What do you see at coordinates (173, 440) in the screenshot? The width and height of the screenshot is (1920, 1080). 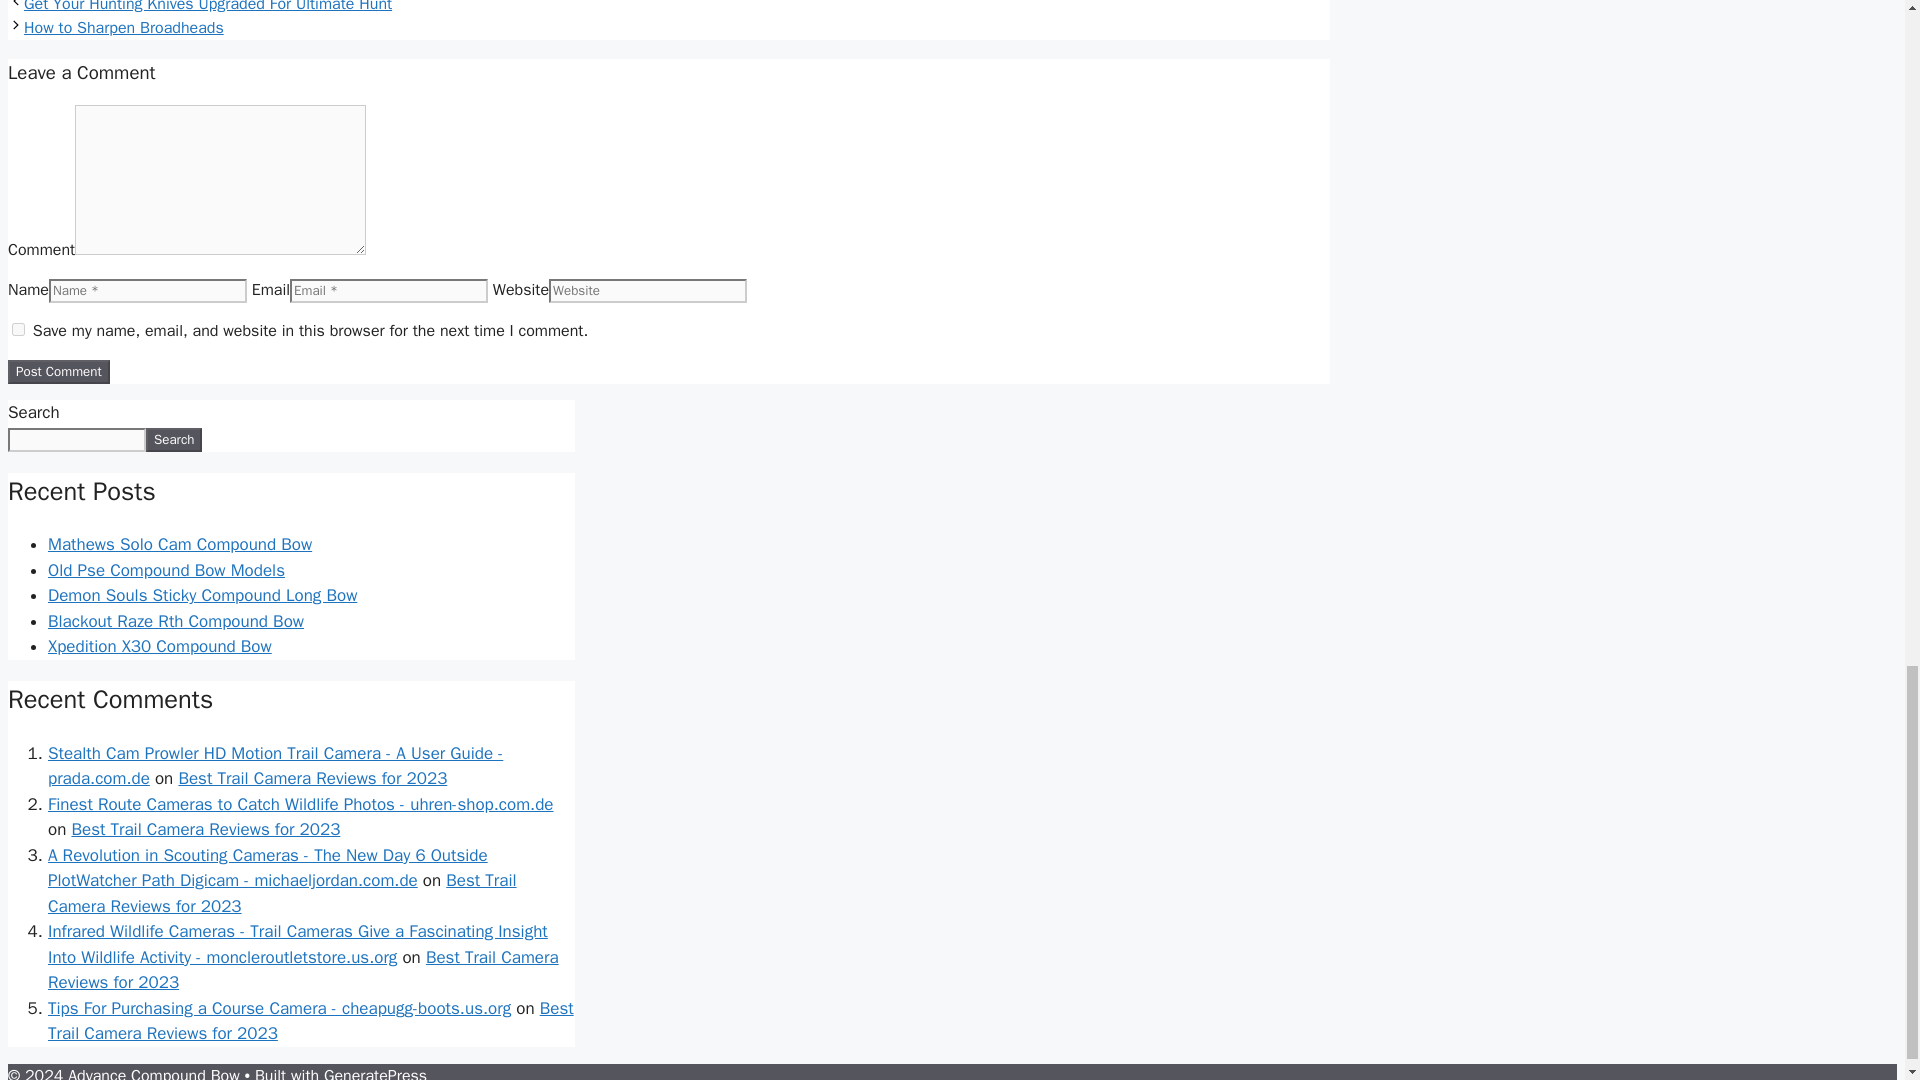 I see `Search` at bounding box center [173, 440].